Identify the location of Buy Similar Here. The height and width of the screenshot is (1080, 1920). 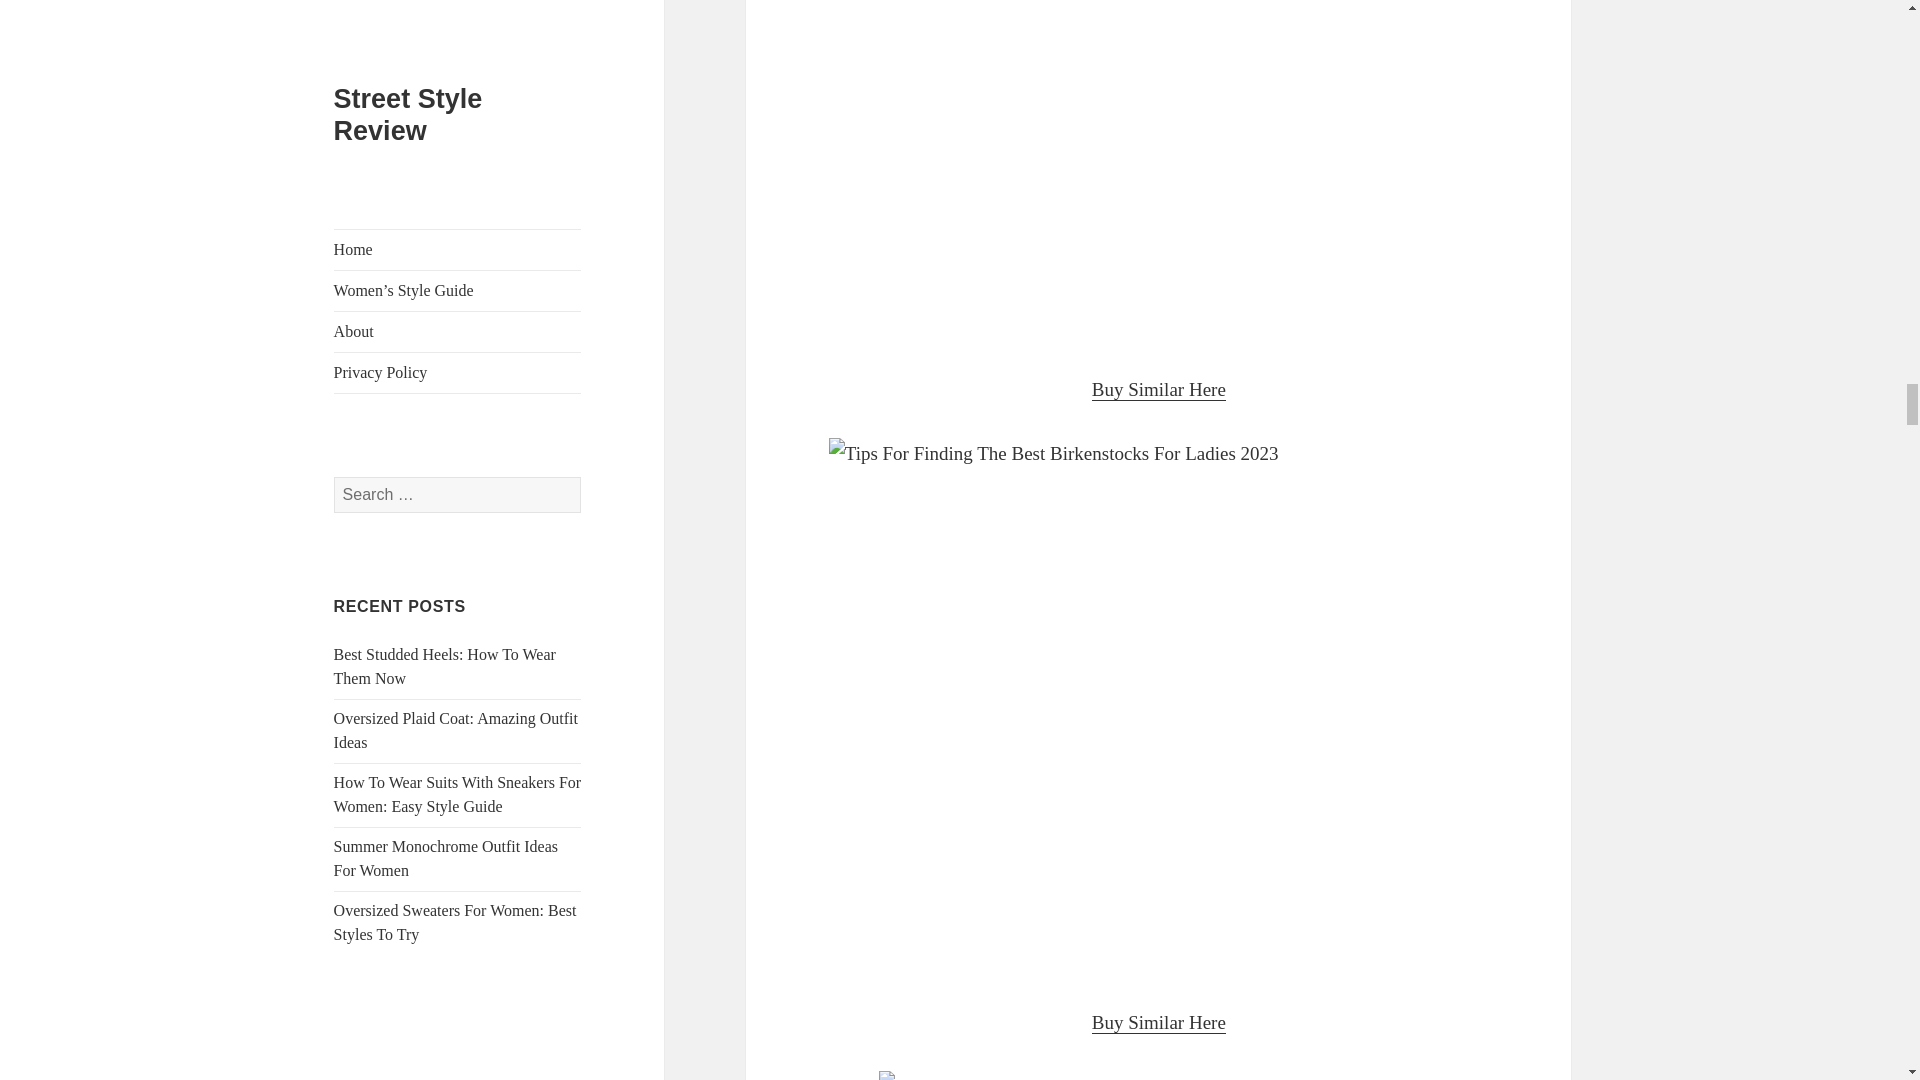
(1159, 390).